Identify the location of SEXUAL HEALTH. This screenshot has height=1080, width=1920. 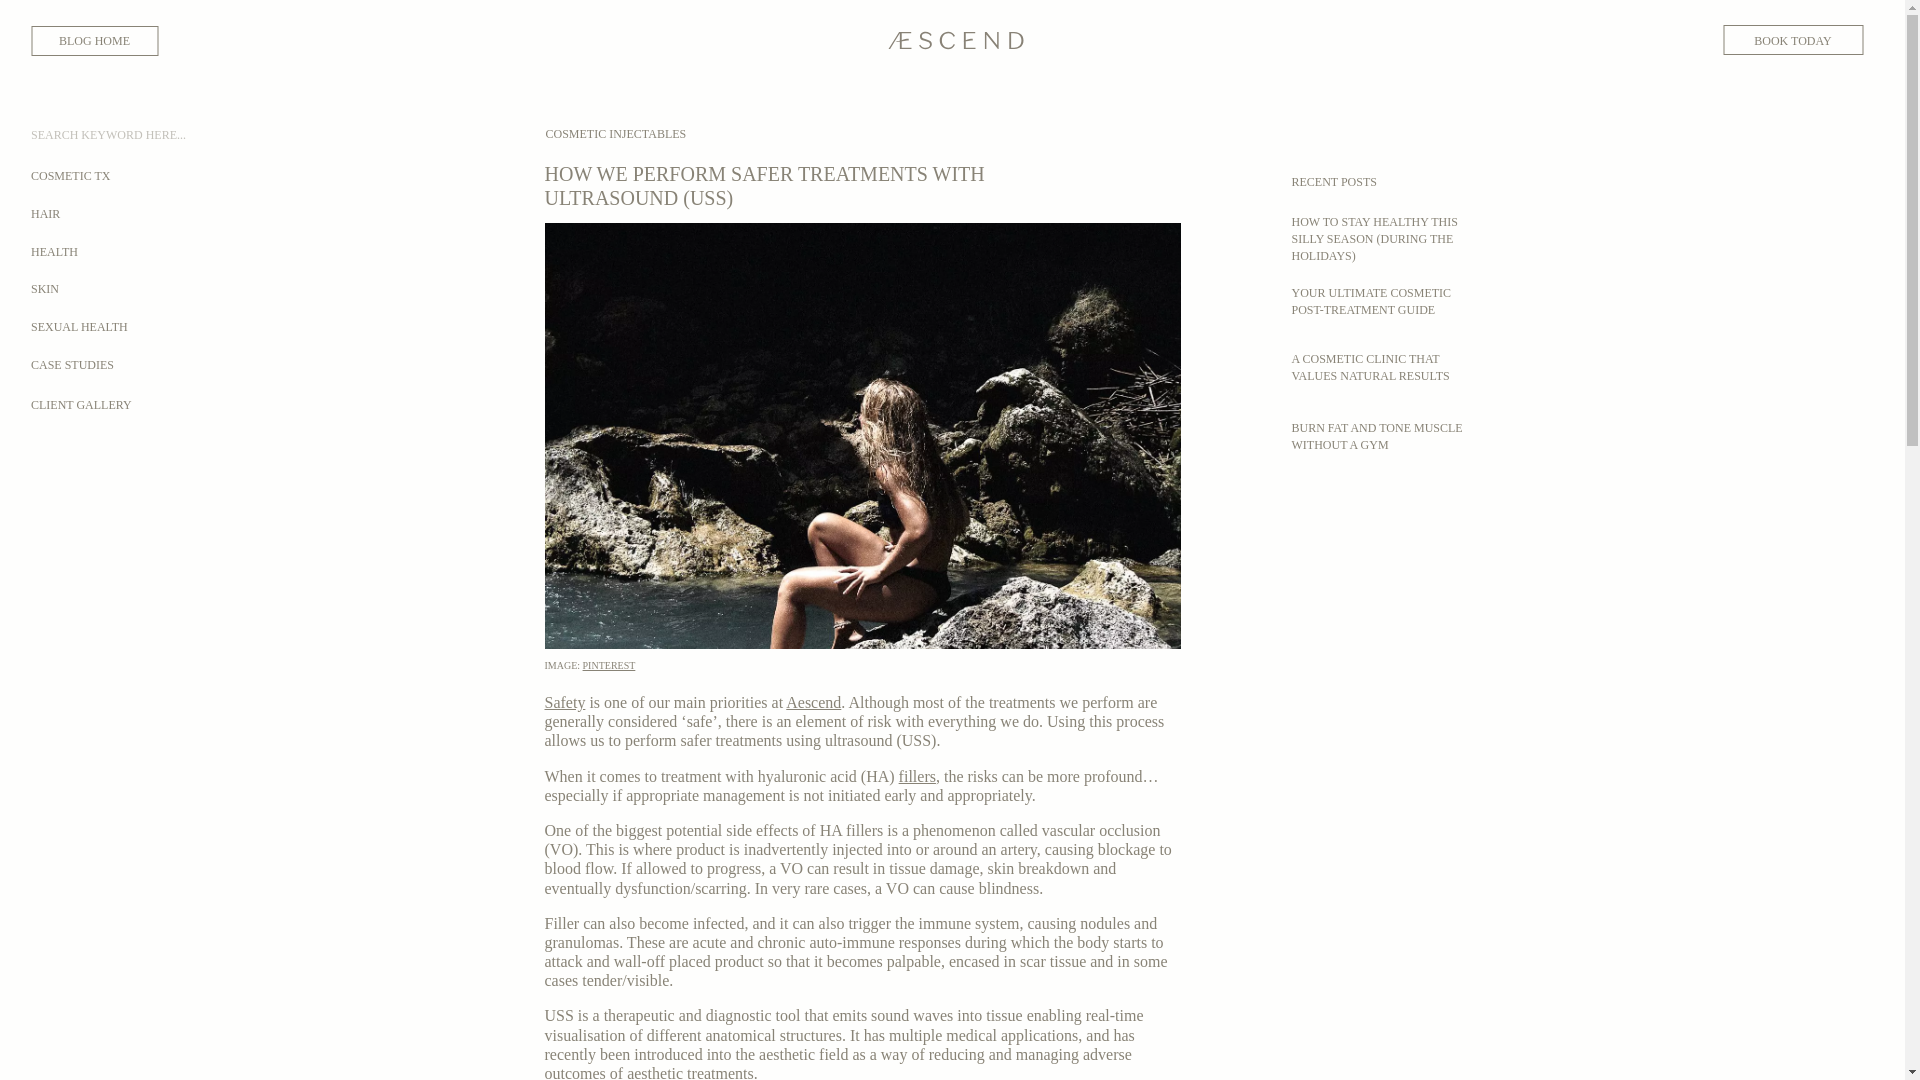
(446, 326).